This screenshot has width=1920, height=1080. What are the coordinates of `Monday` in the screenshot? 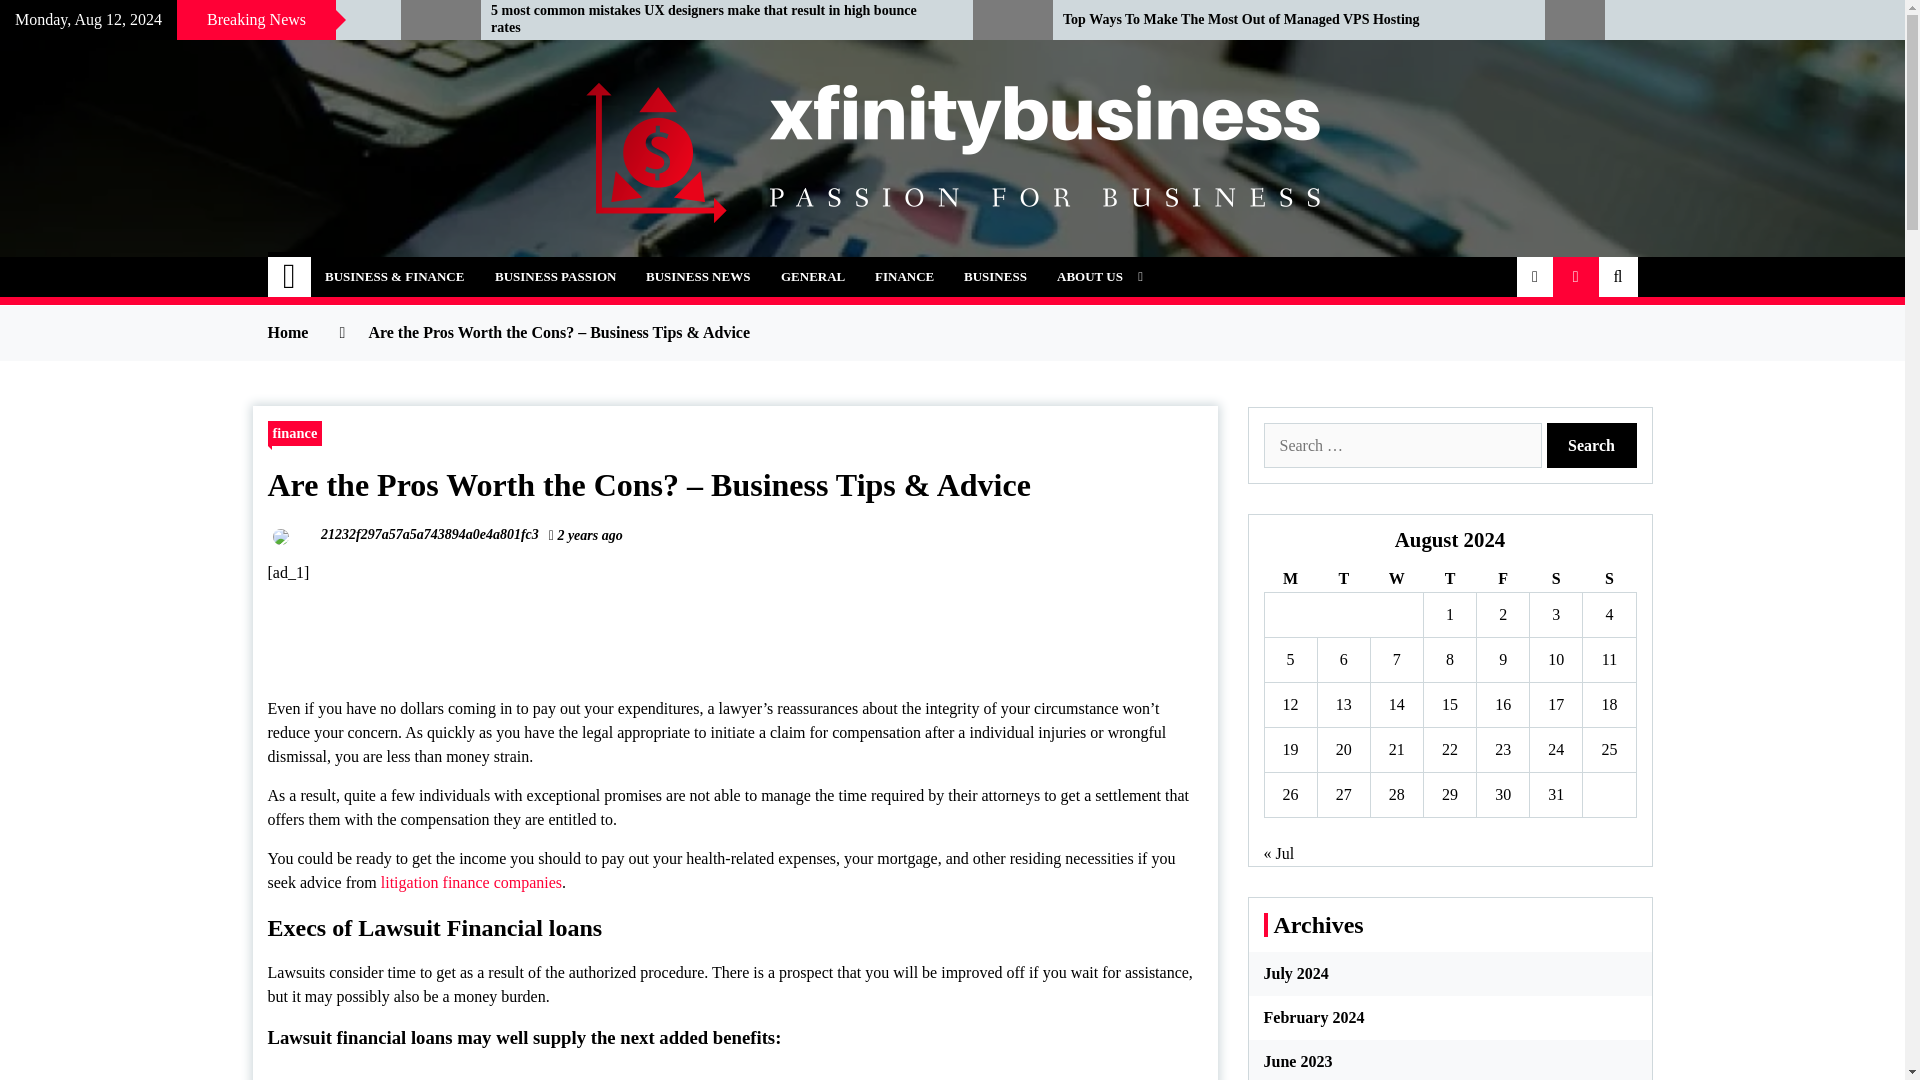 It's located at (1290, 578).